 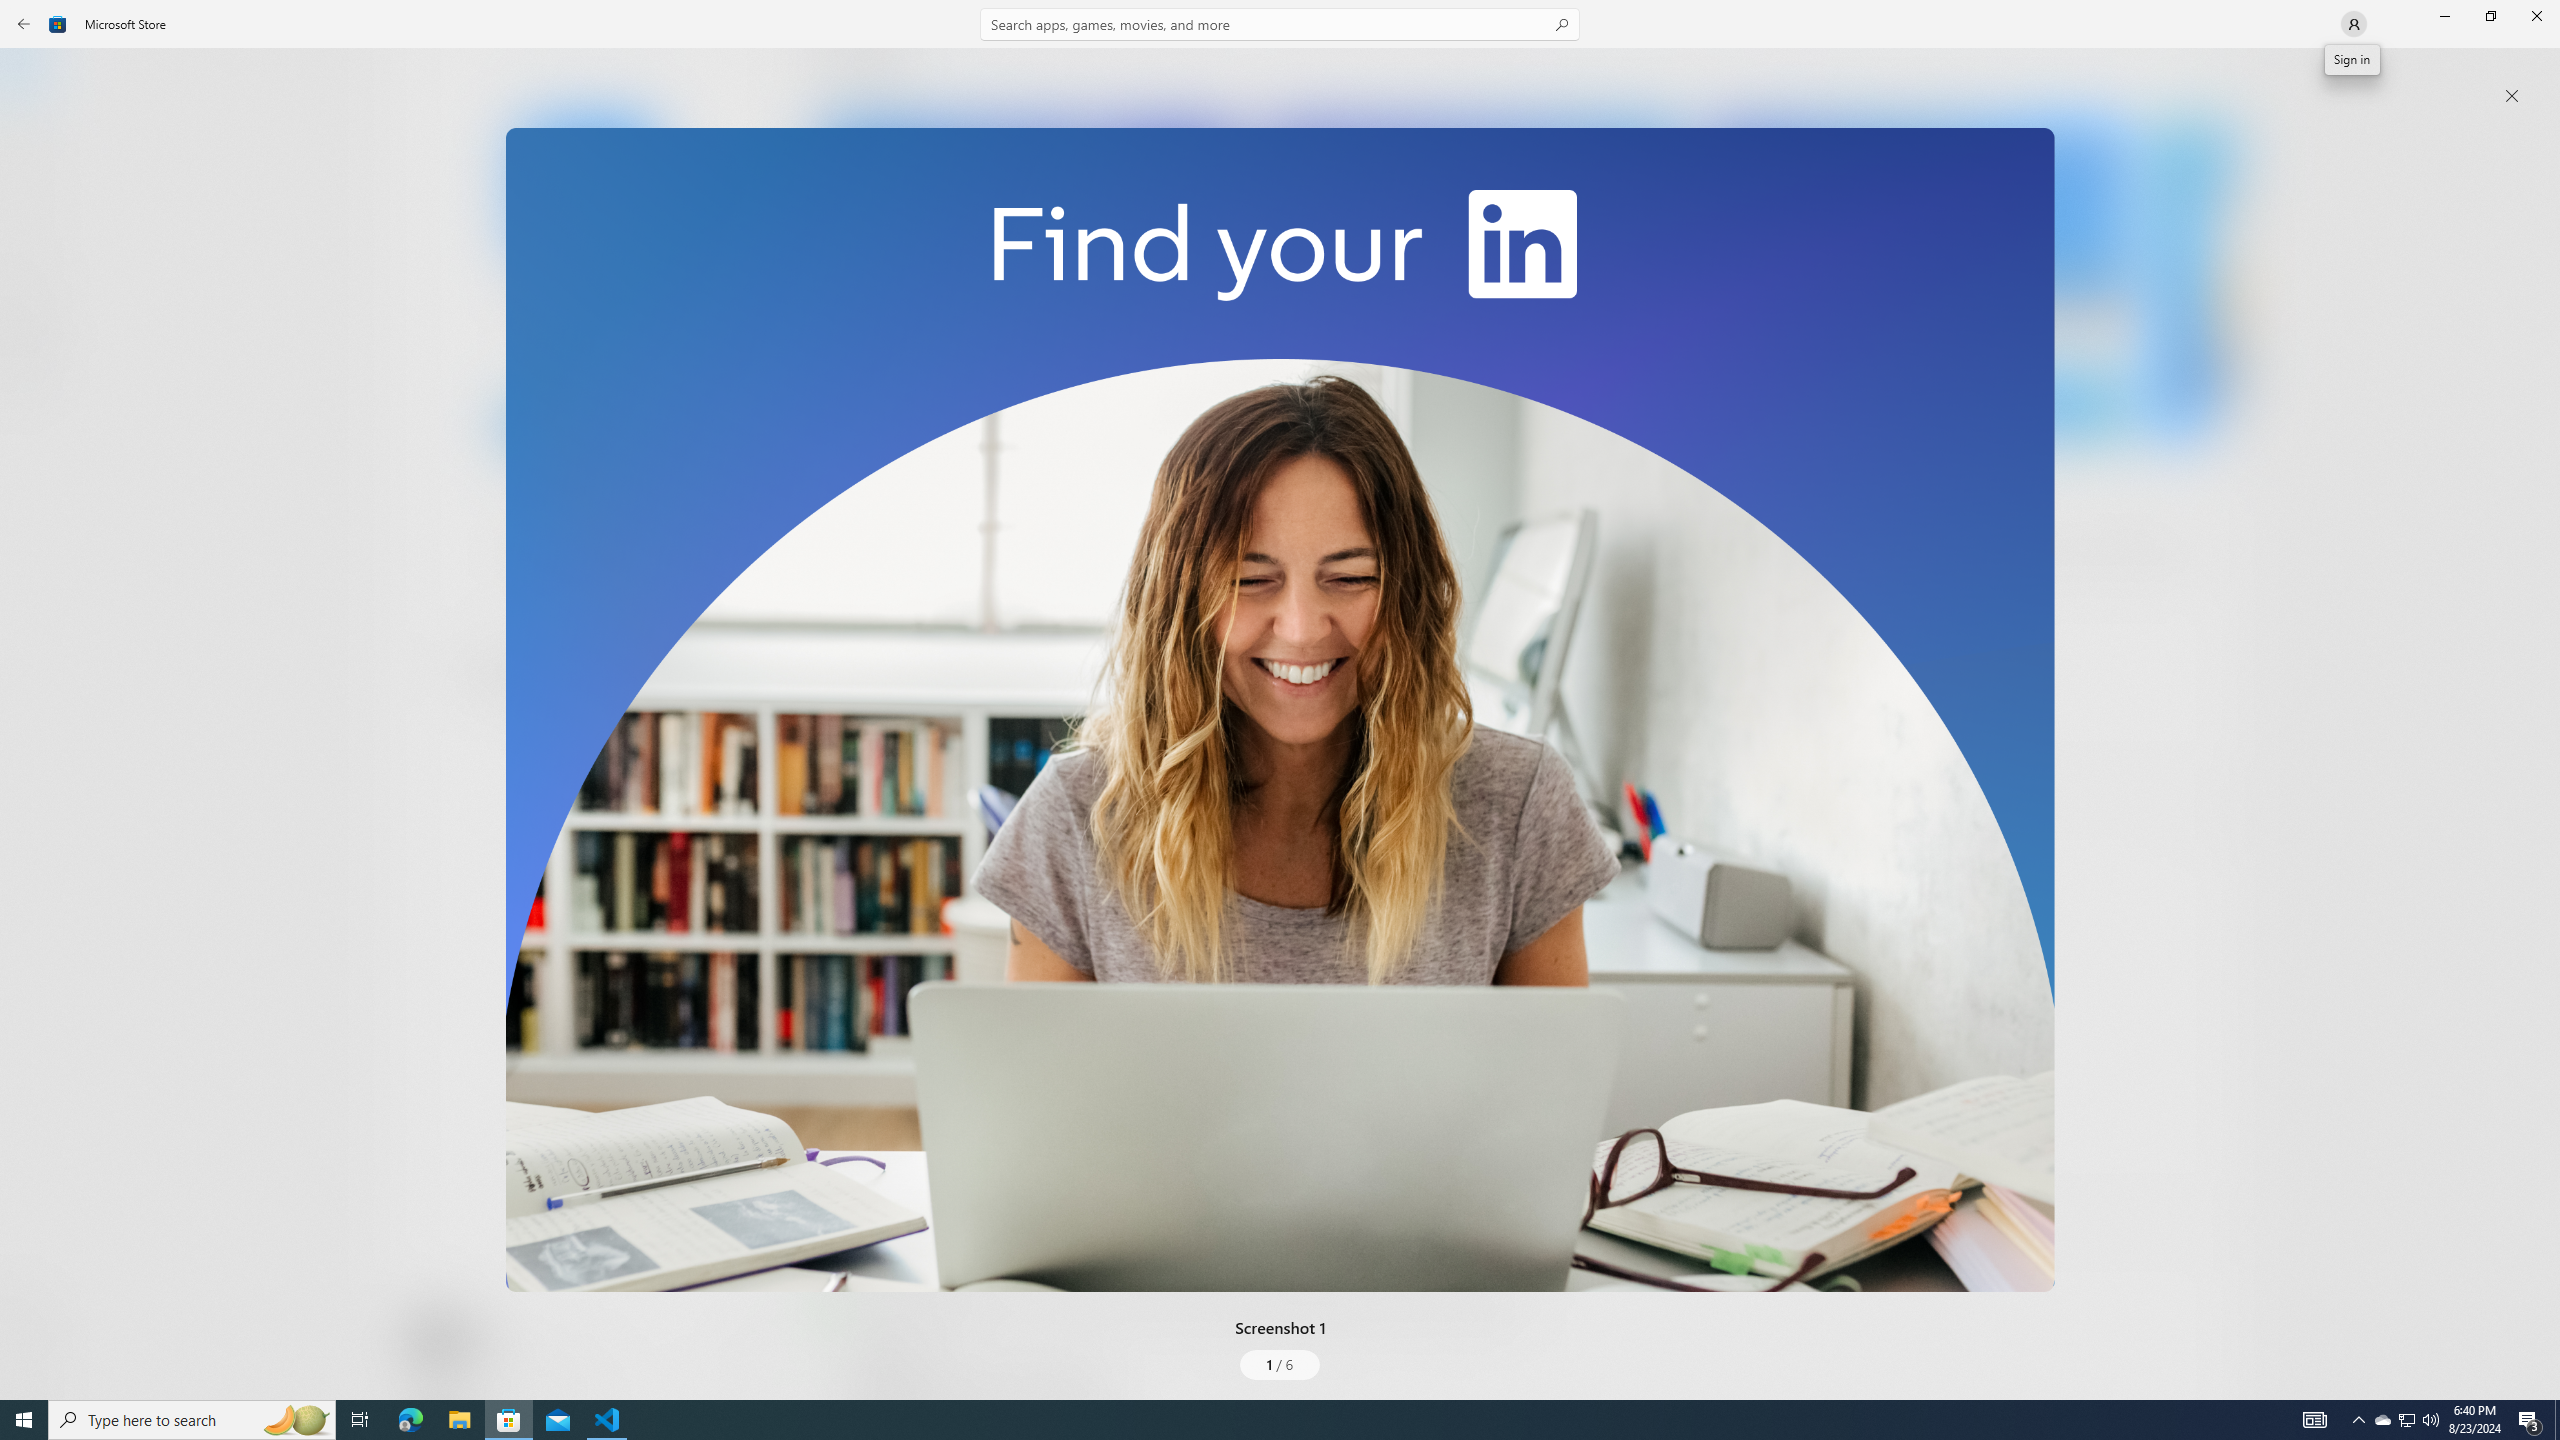 I want to click on Social, so click(x=580, y=744).